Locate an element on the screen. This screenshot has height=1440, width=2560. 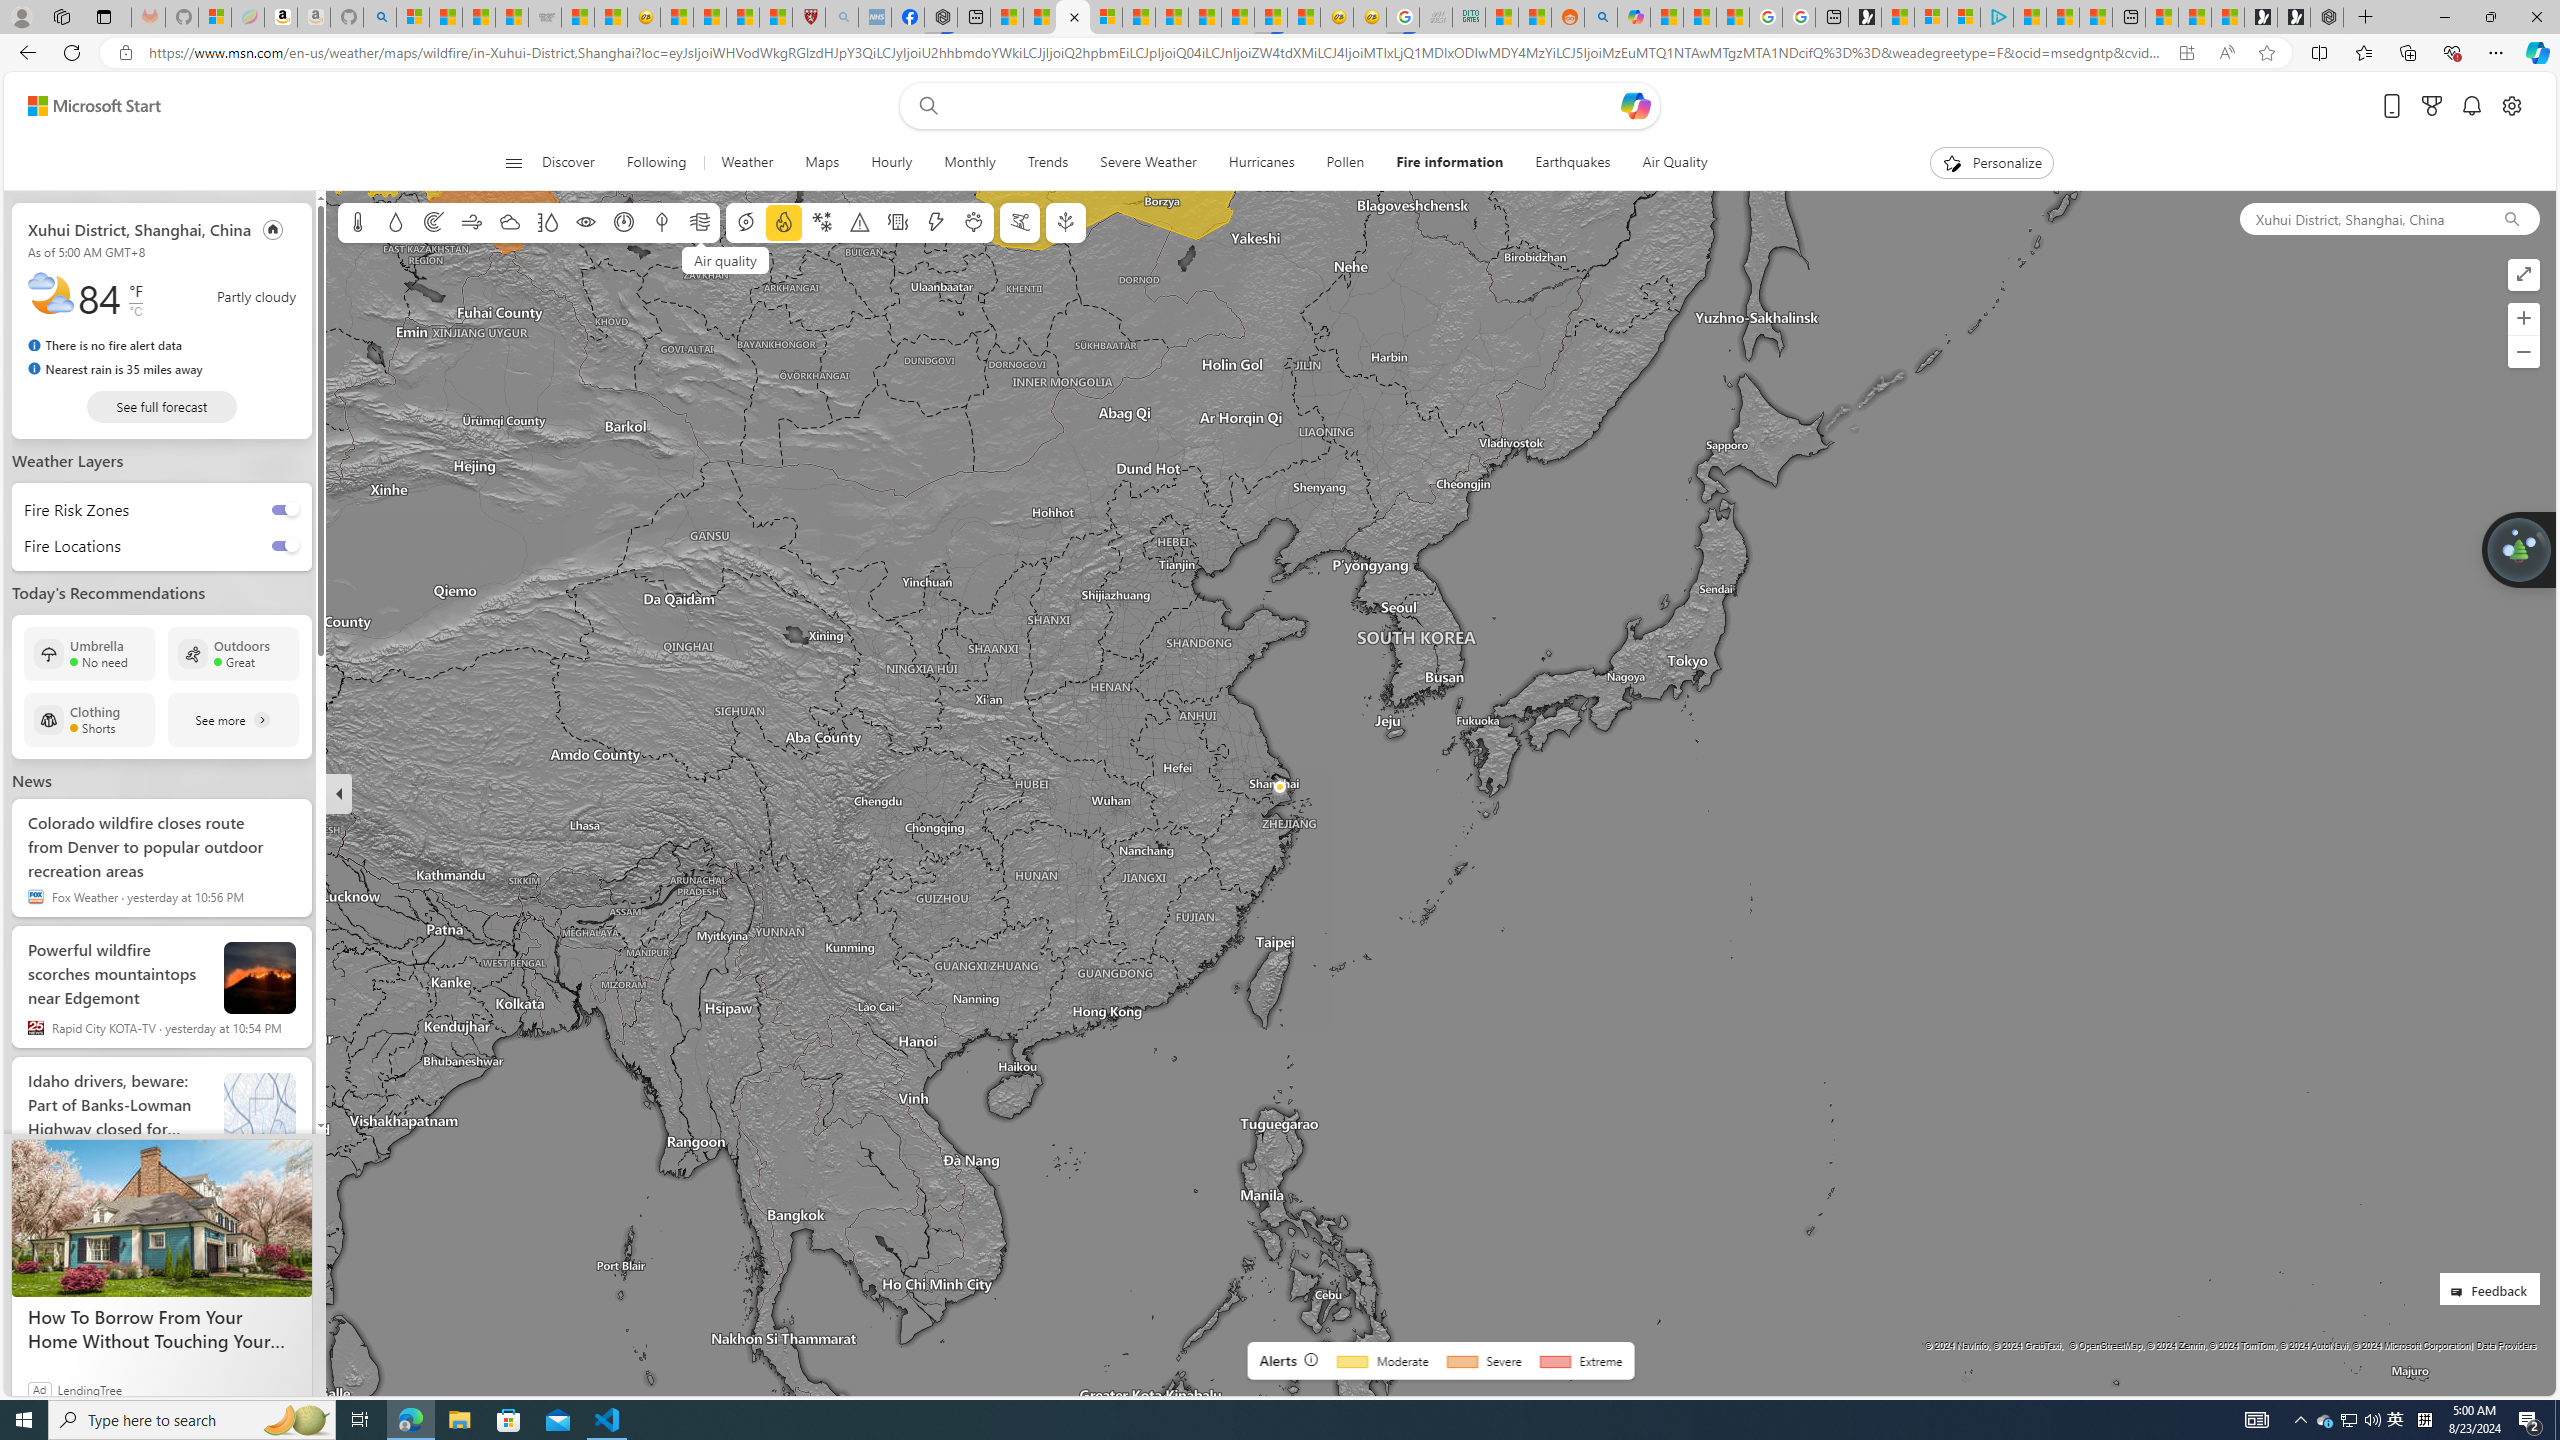
Enter full screen mode is located at coordinates (2524, 274).